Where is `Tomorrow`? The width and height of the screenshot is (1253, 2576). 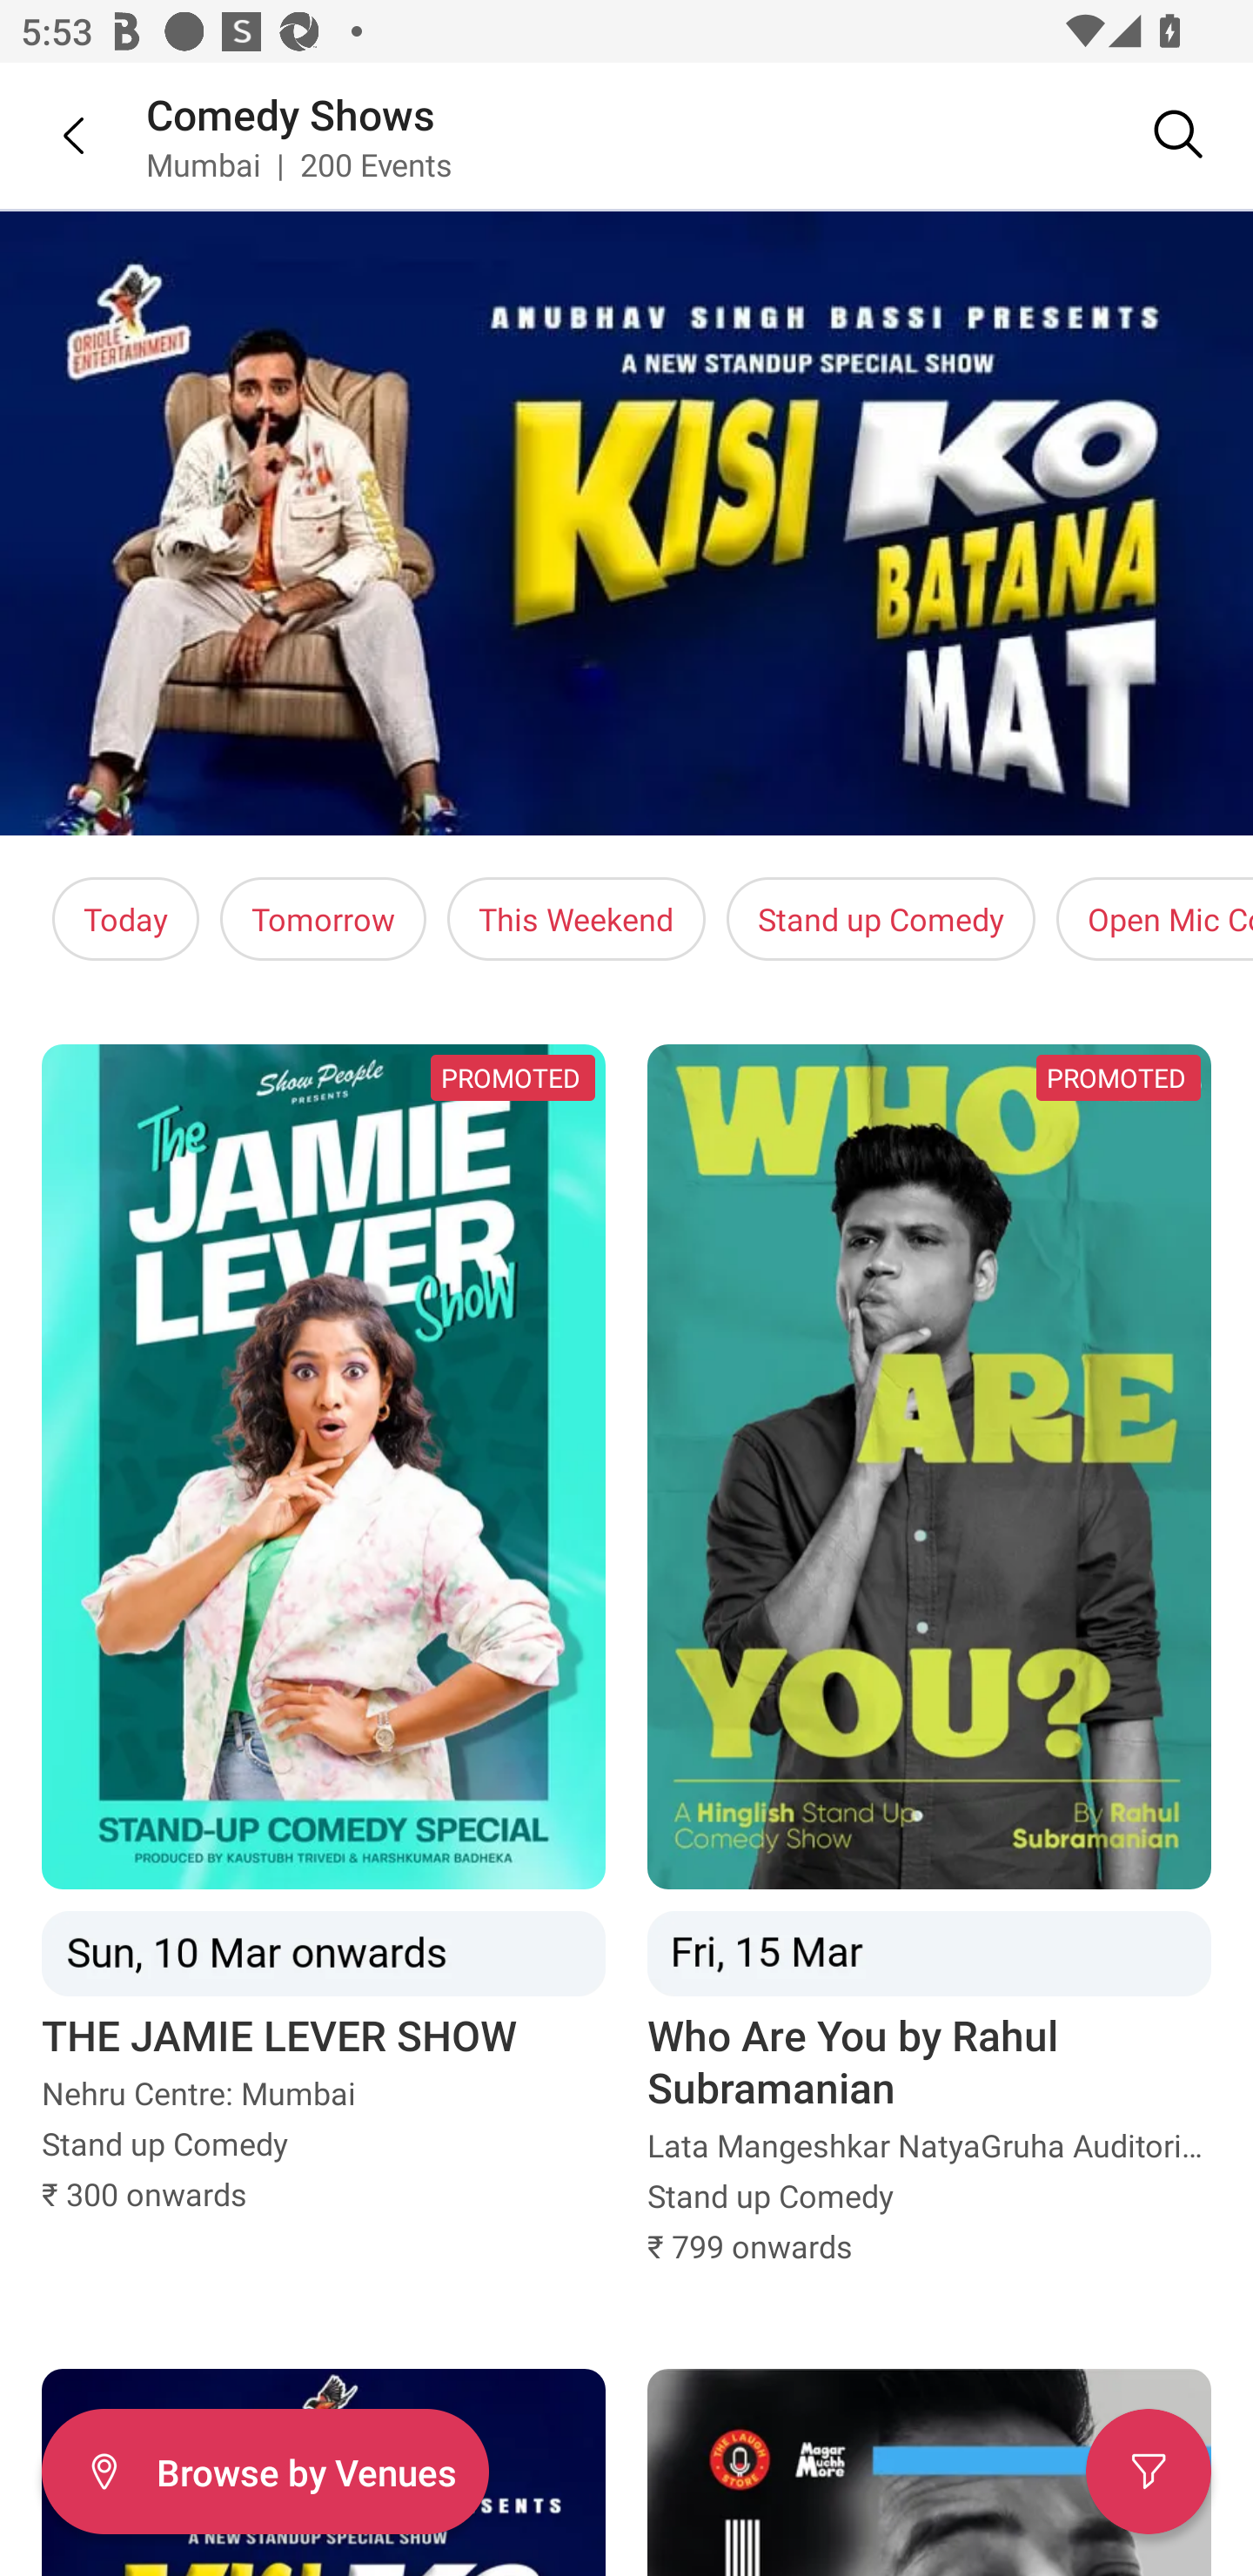 Tomorrow is located at coordinates (323, 919).